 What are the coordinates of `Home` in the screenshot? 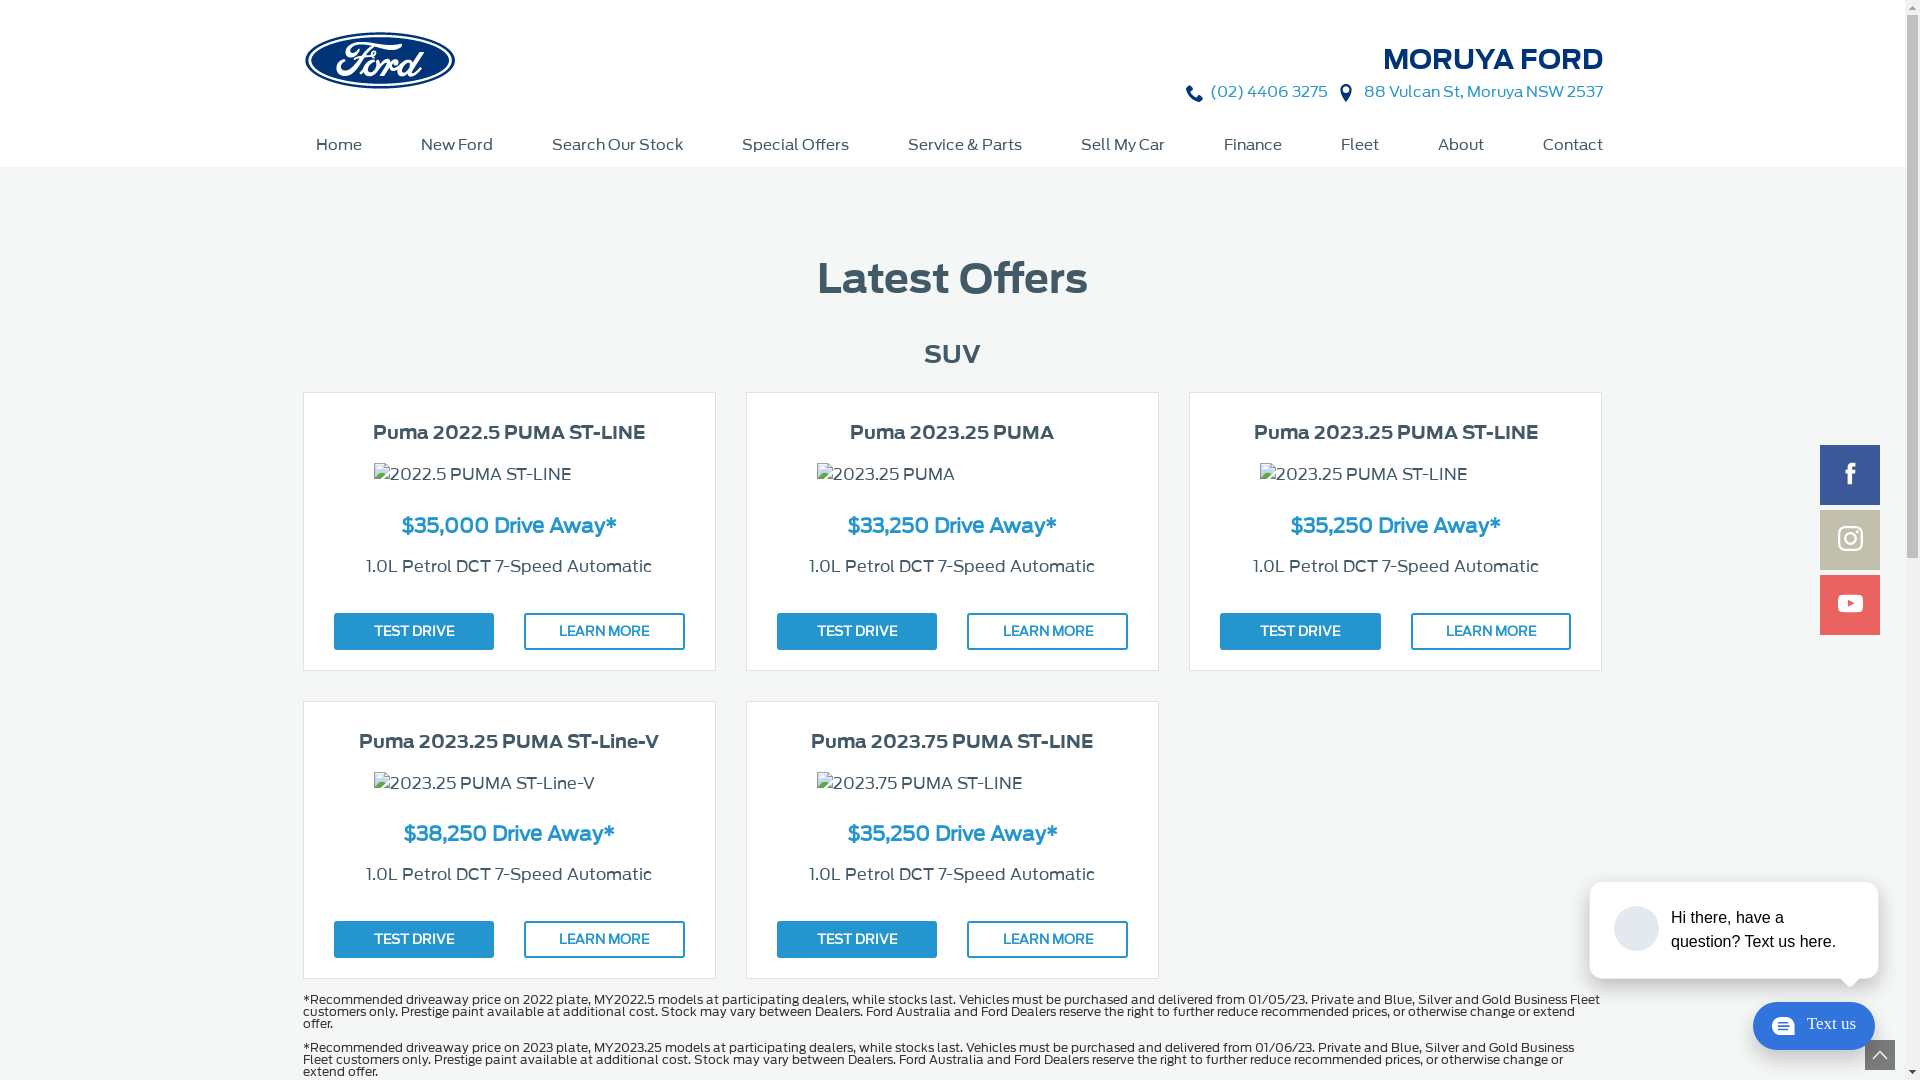 It's located at (338, 145).